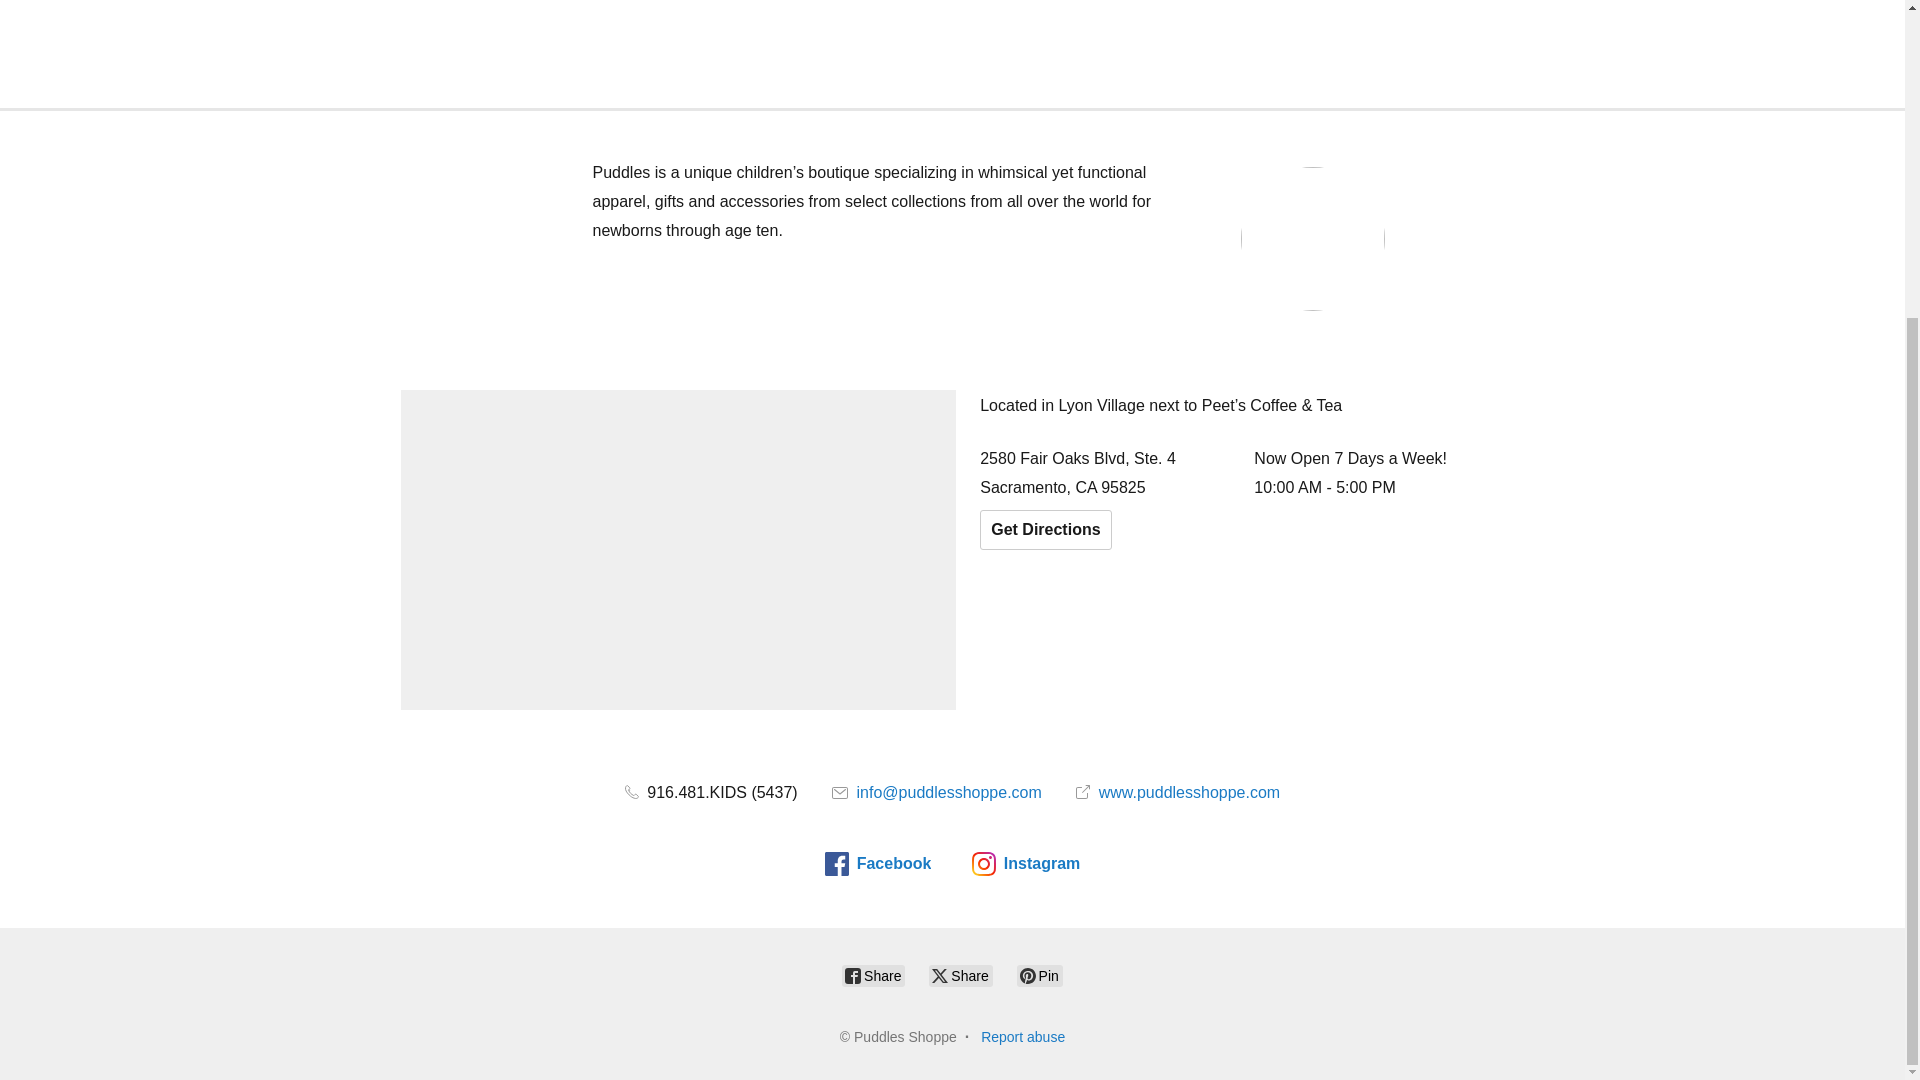  Describe the element at coordinates (1045, 529) in the screenshot. I see `Get Directions` at that location.